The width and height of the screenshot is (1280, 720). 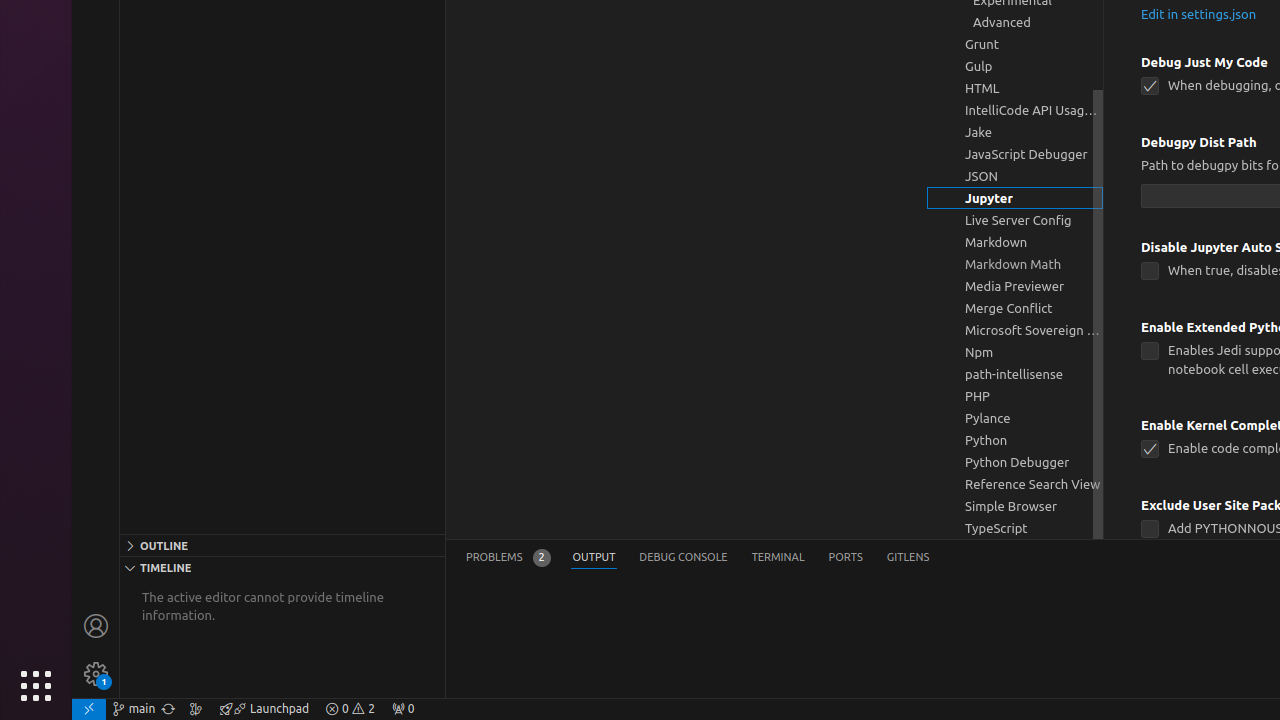 What do you see at coordinates (1015, 330) in the screenshot?
I see `Microsoft Sovereign Cloud, group` at bounding box center [1015, 330].